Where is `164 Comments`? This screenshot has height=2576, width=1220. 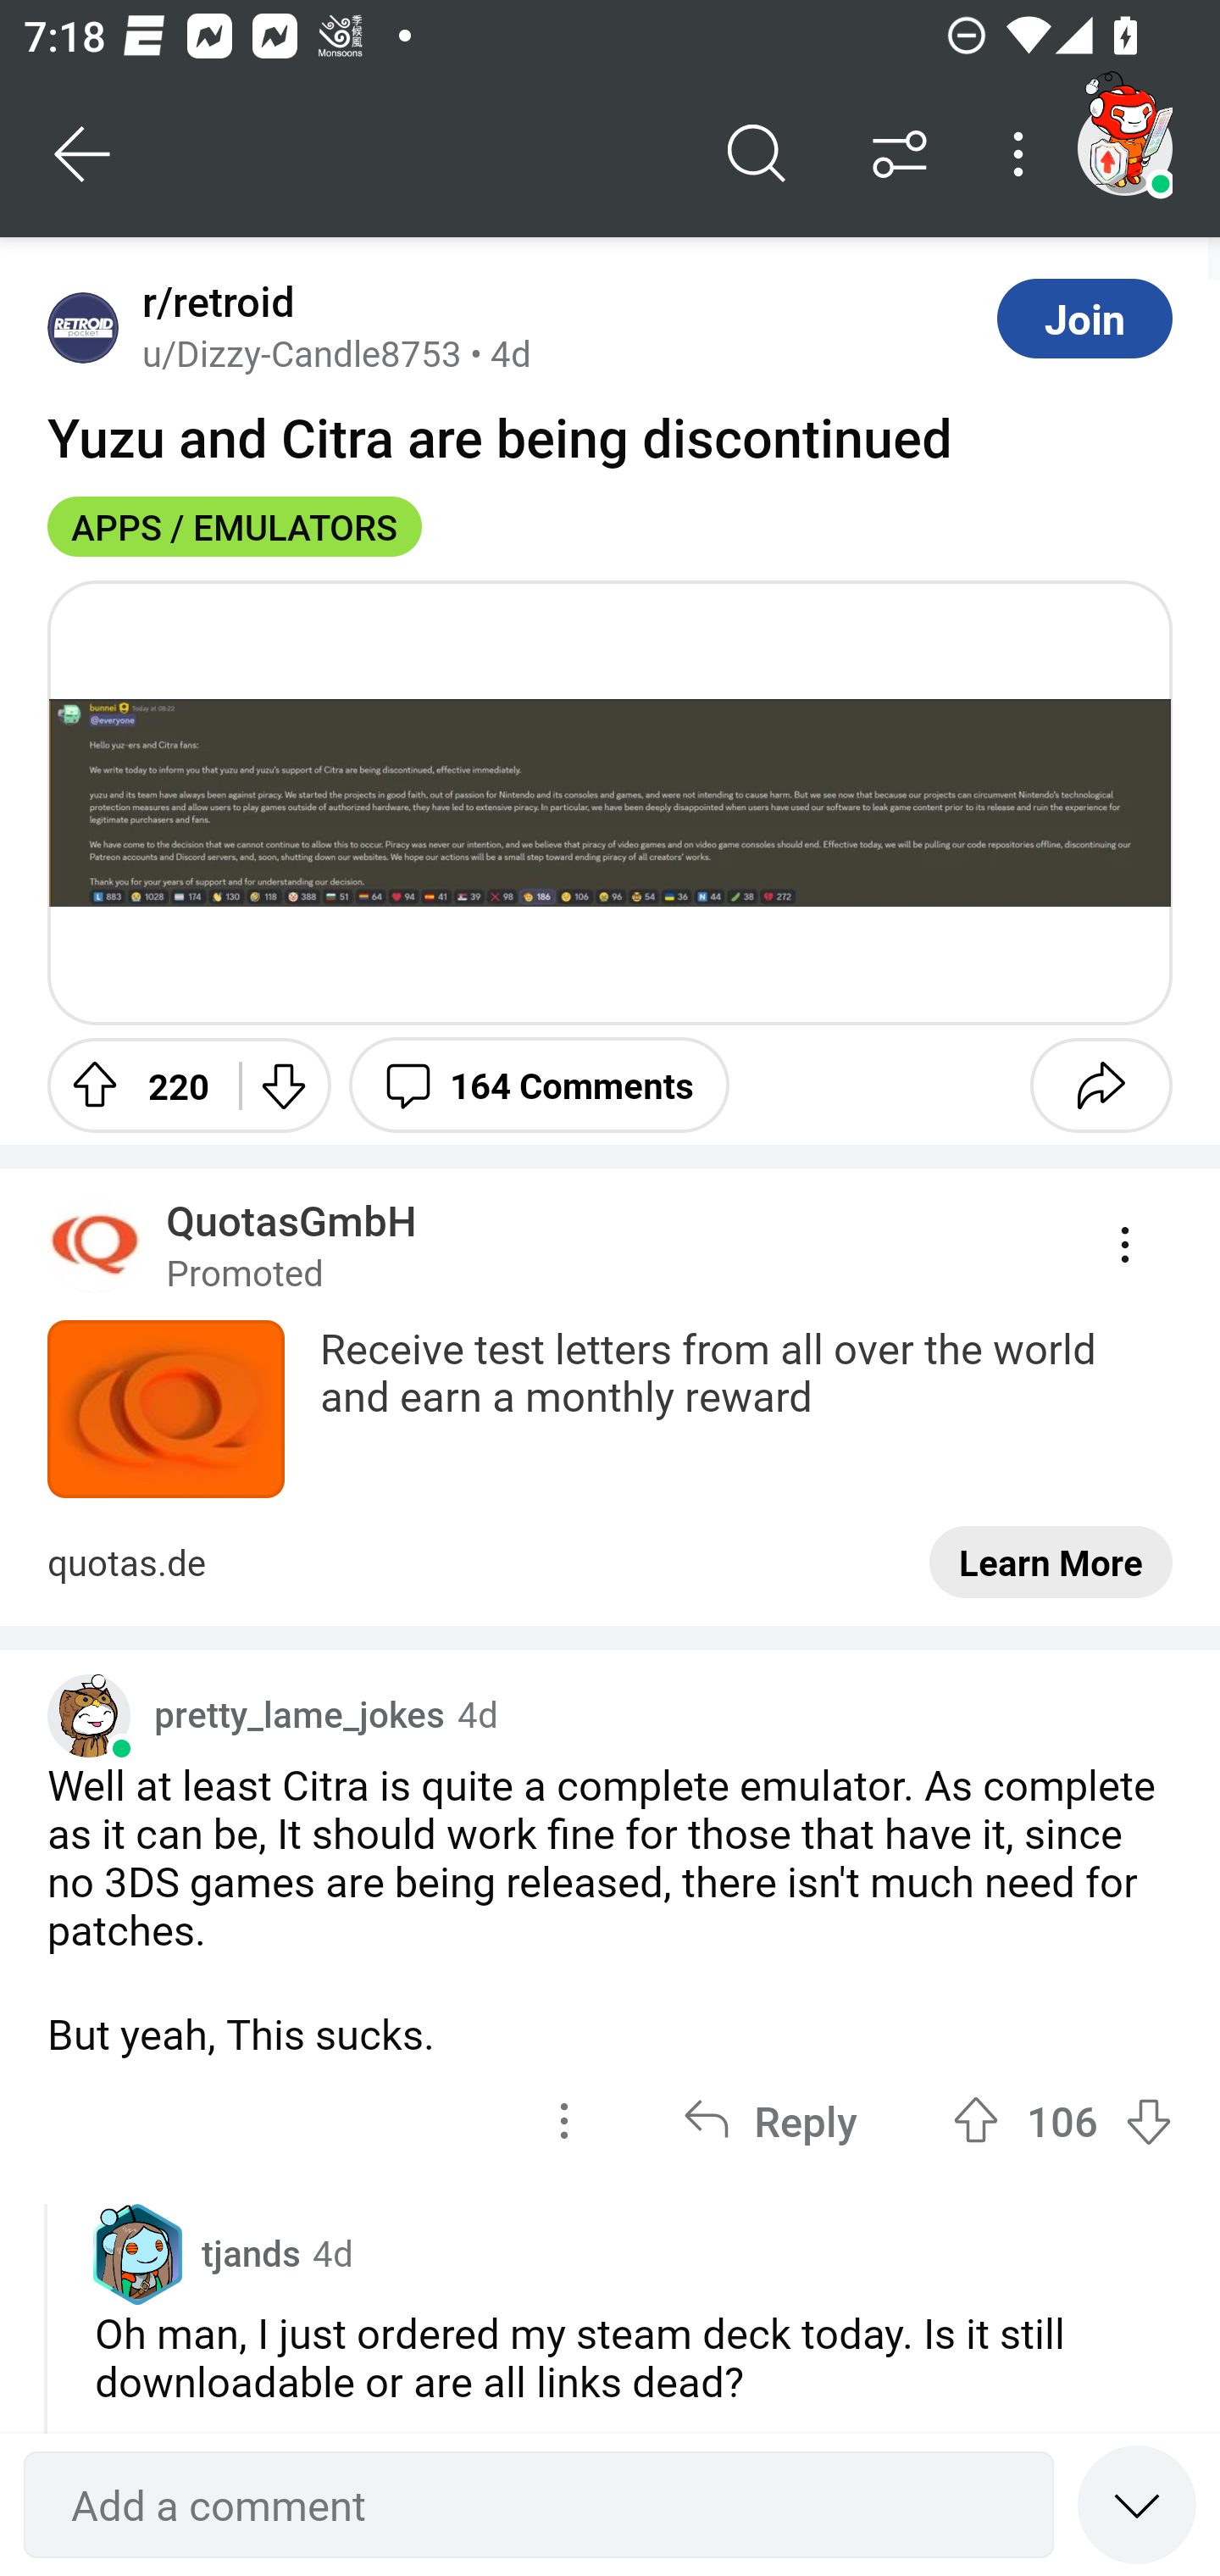
164 Comments is located at coordinates (539, 1084).